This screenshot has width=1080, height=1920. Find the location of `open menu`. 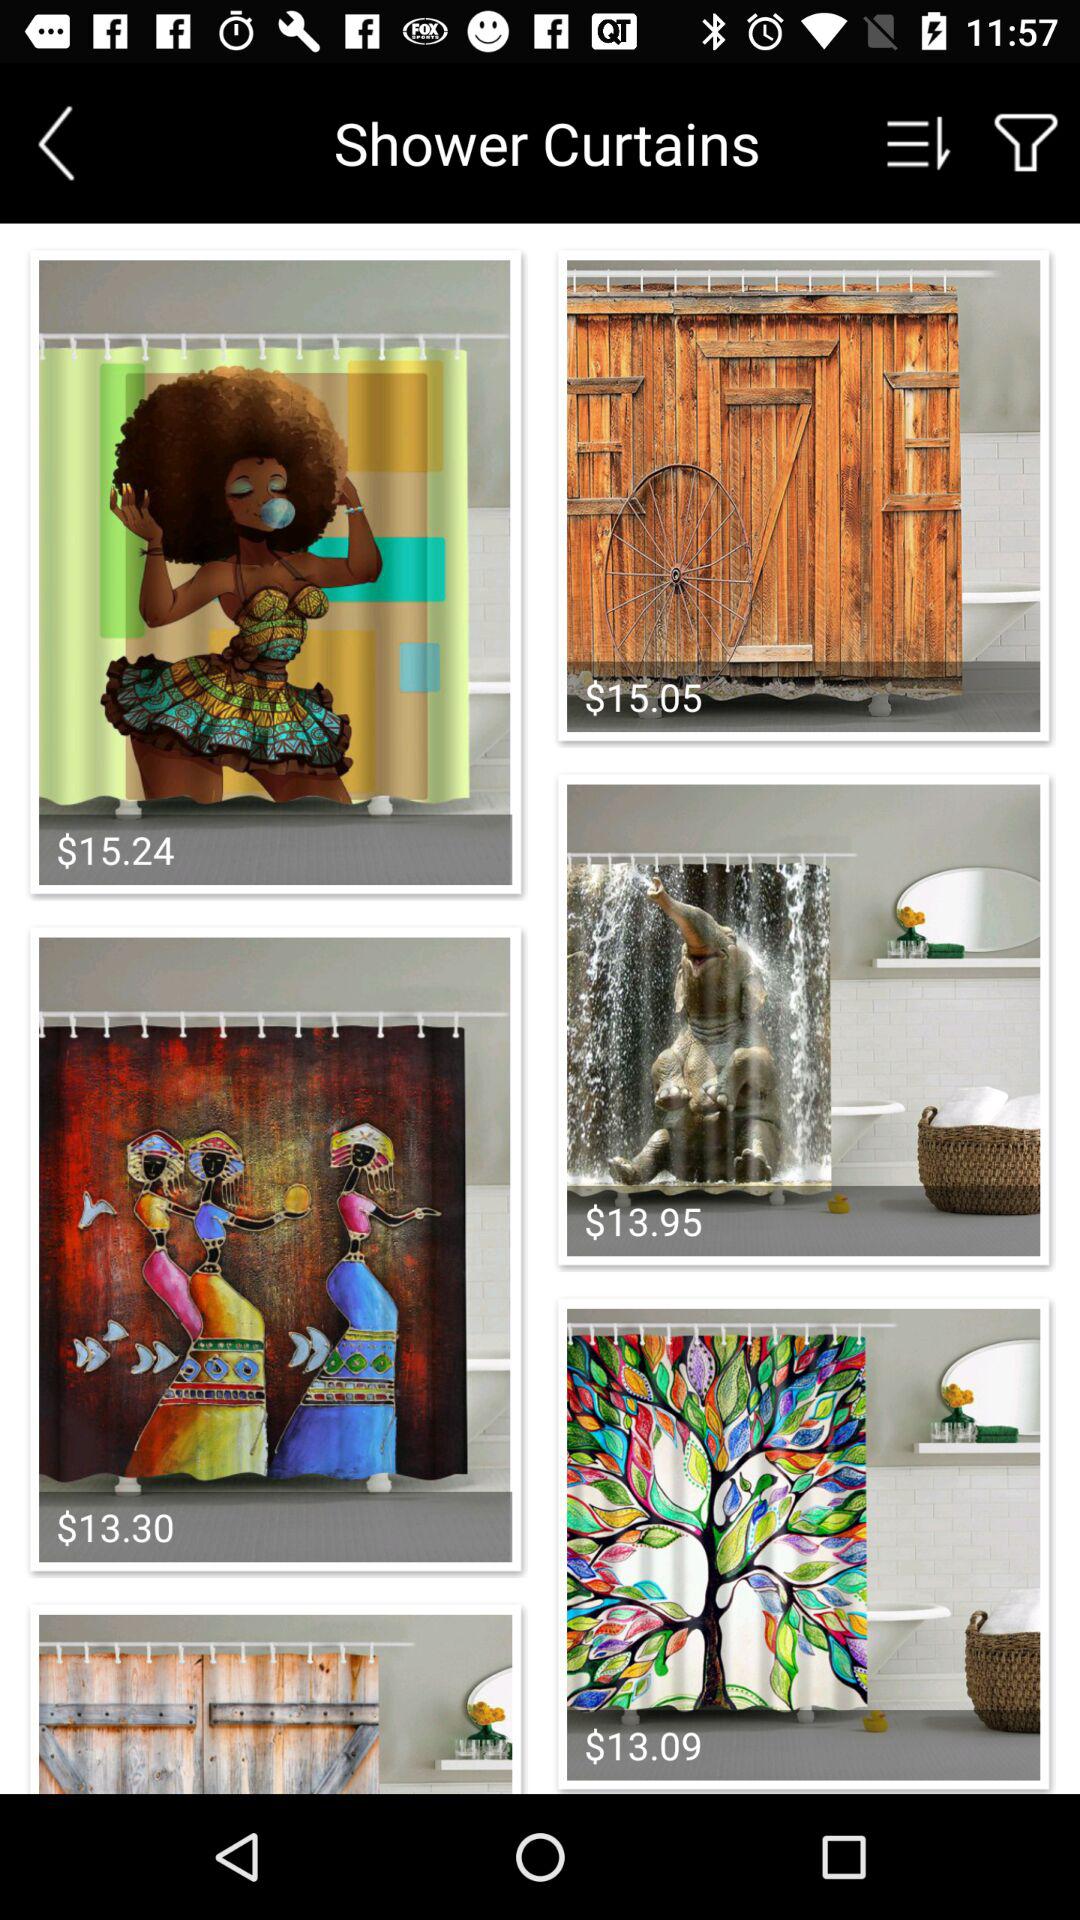

open menu is located at coordinates (919, 142).